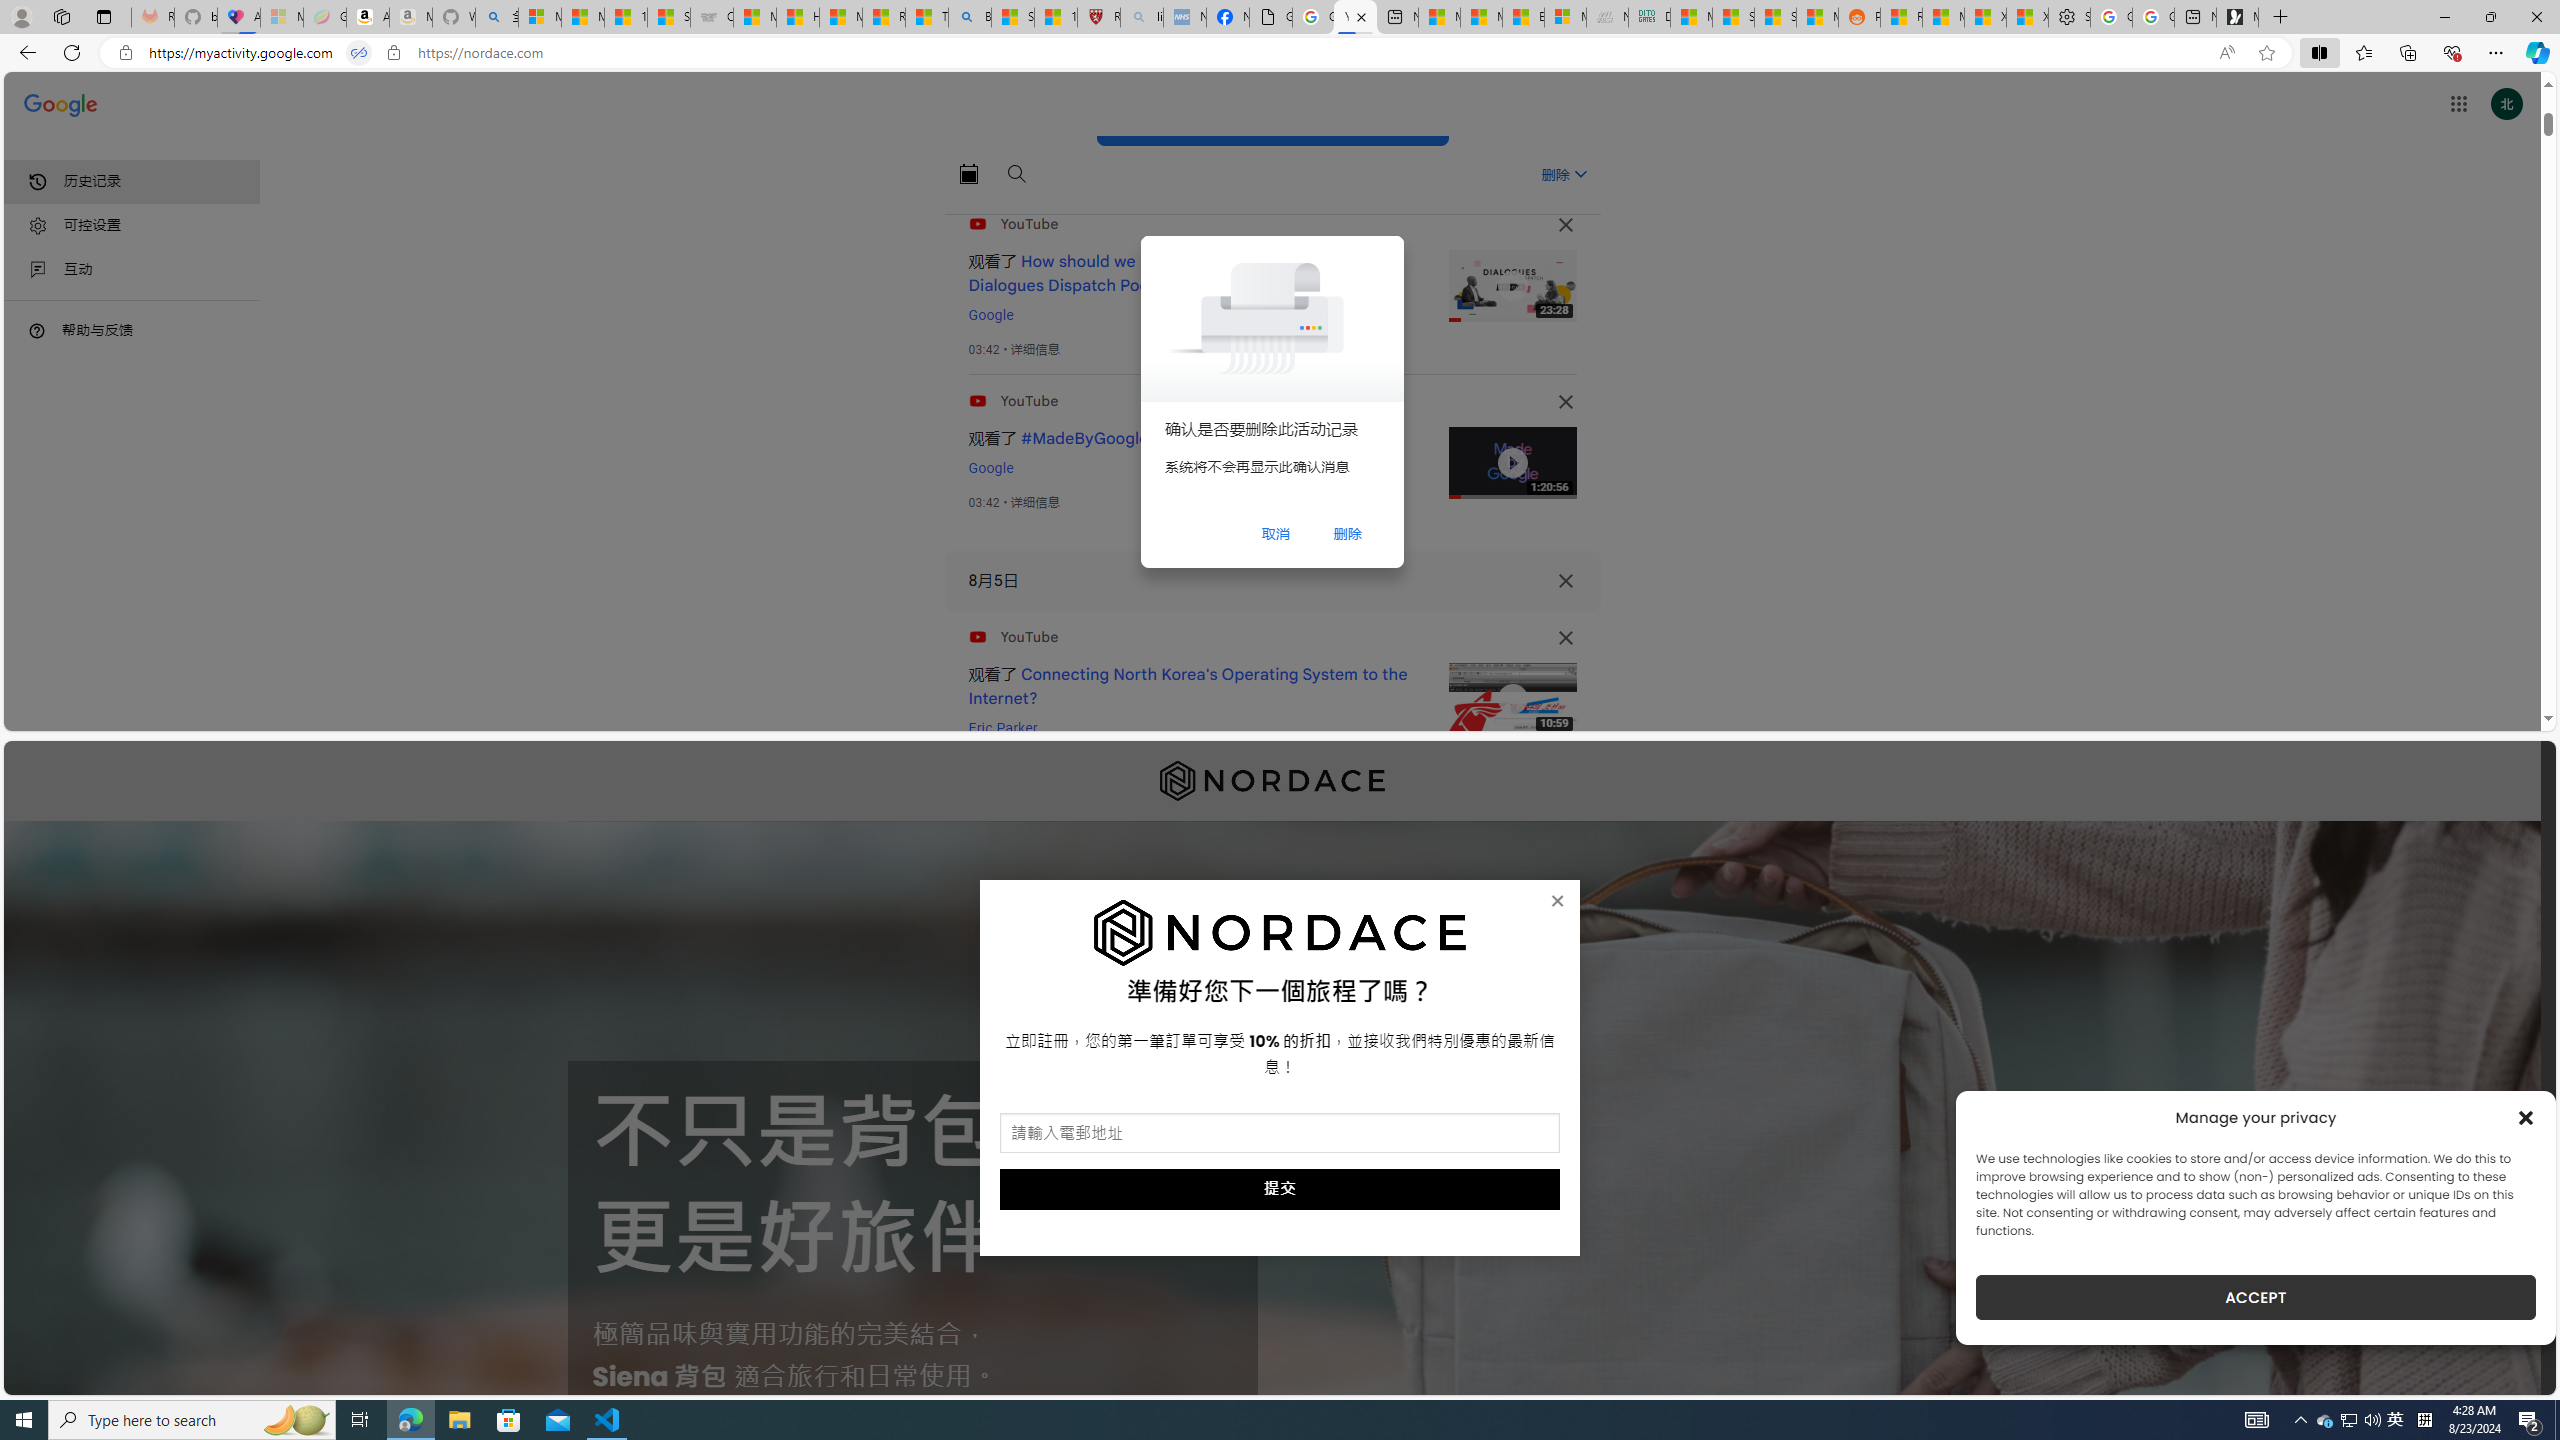 The height and width of the screenshot is (1440, 2560). I want to click on Class: cmplz-close, so click(2526, 1117).